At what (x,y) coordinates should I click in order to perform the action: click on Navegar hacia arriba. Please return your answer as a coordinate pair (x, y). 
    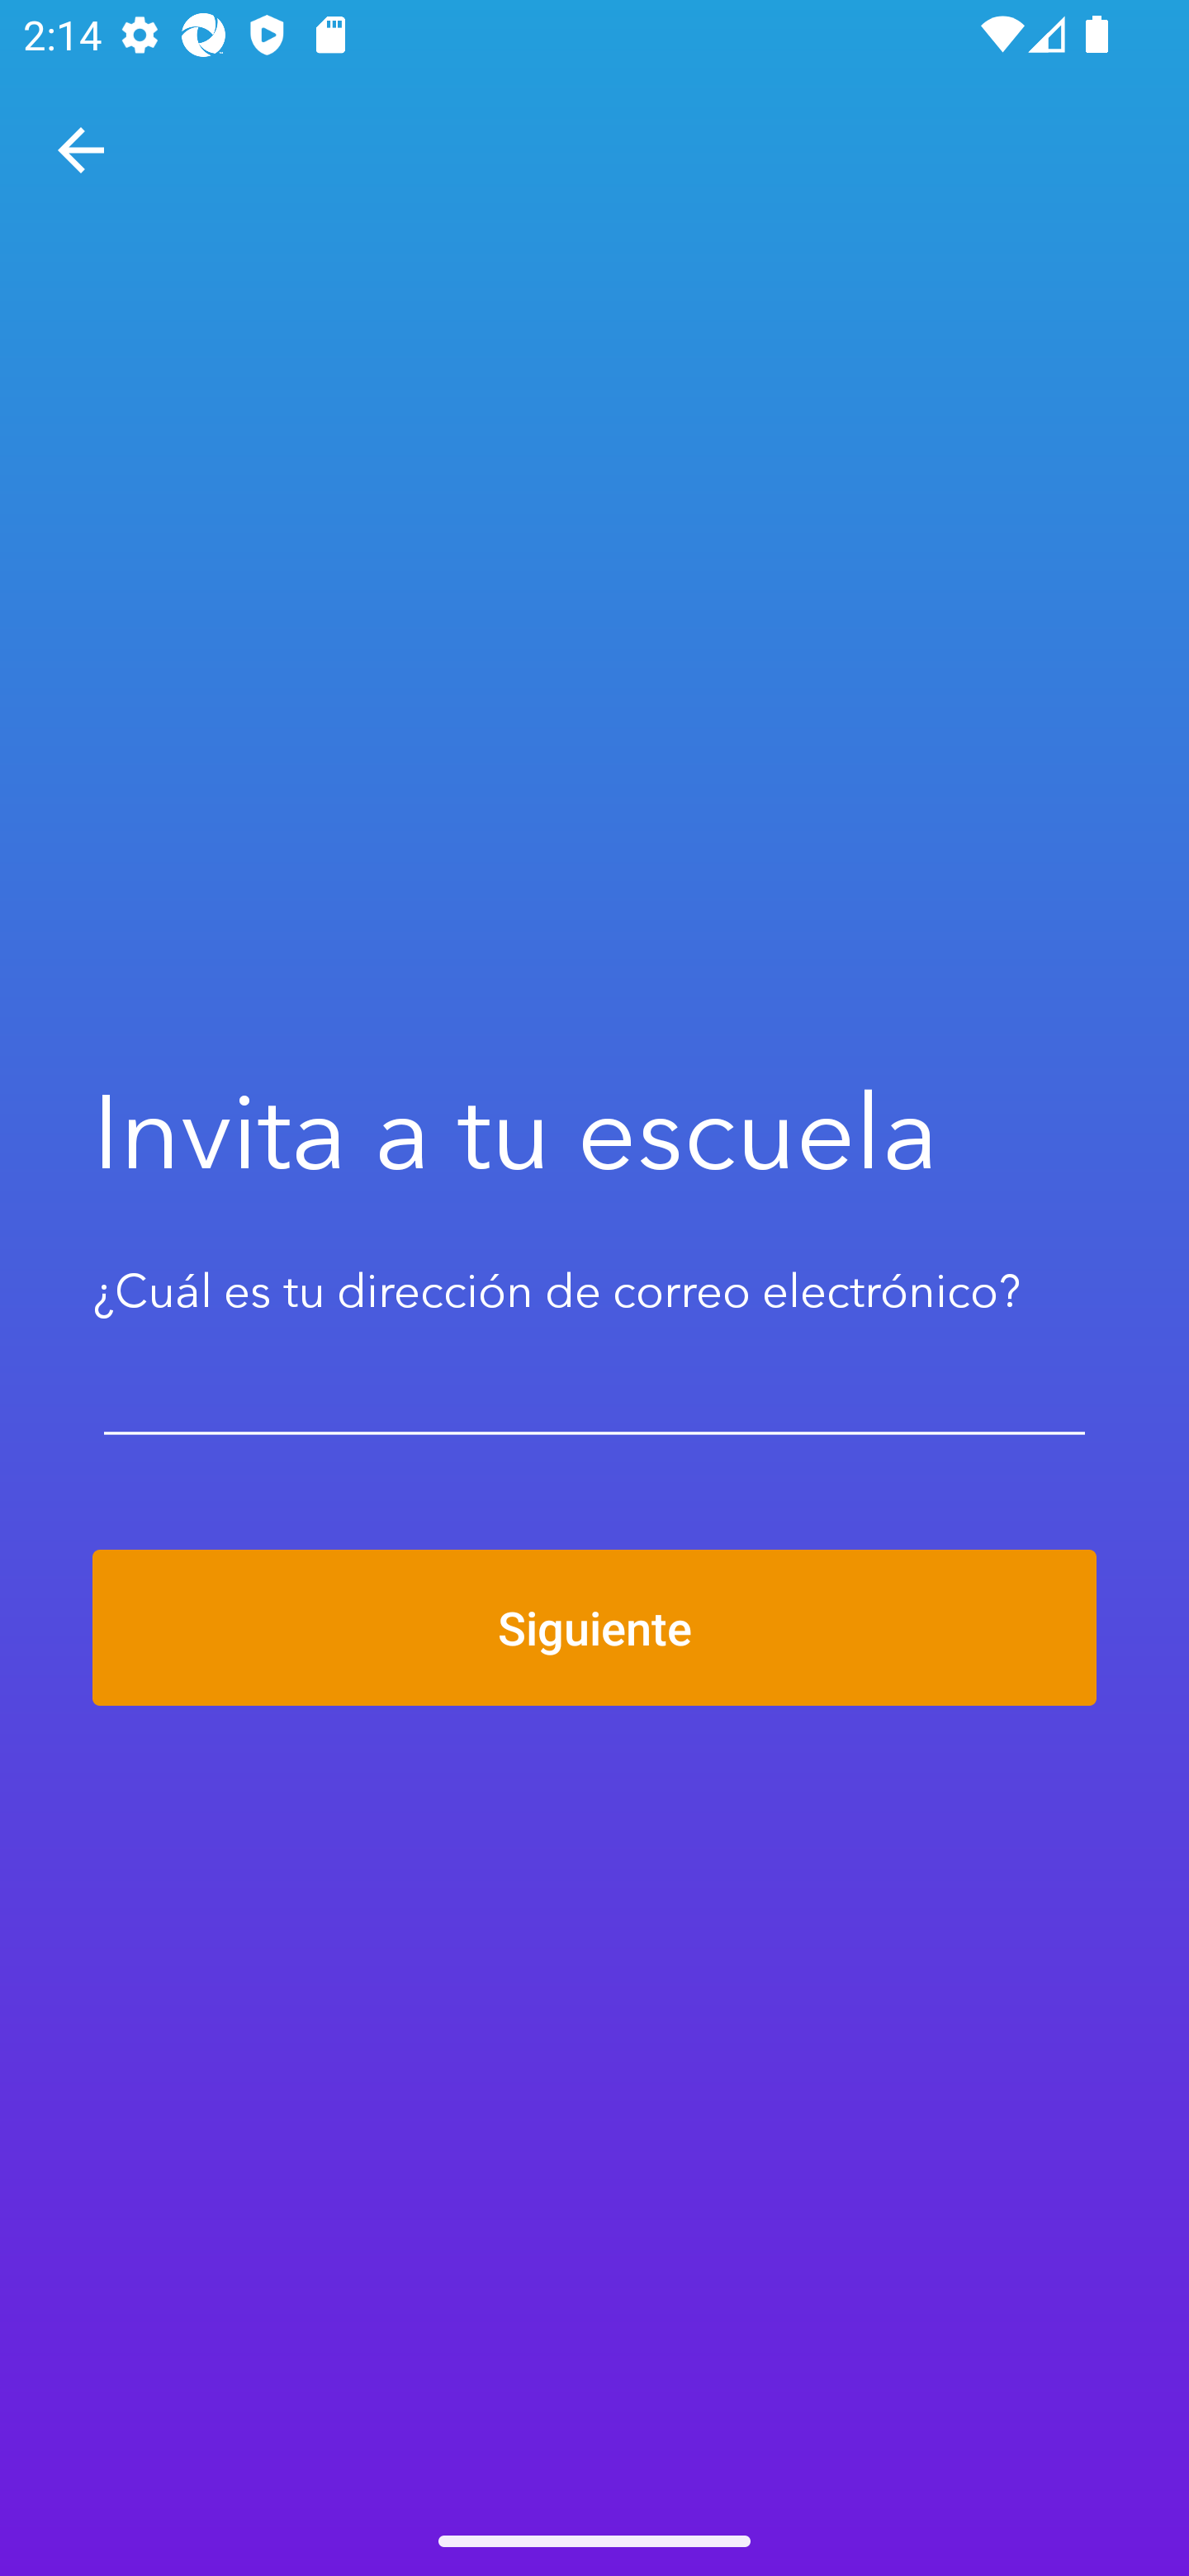
    Looking at the image, I should click on (81, 150).